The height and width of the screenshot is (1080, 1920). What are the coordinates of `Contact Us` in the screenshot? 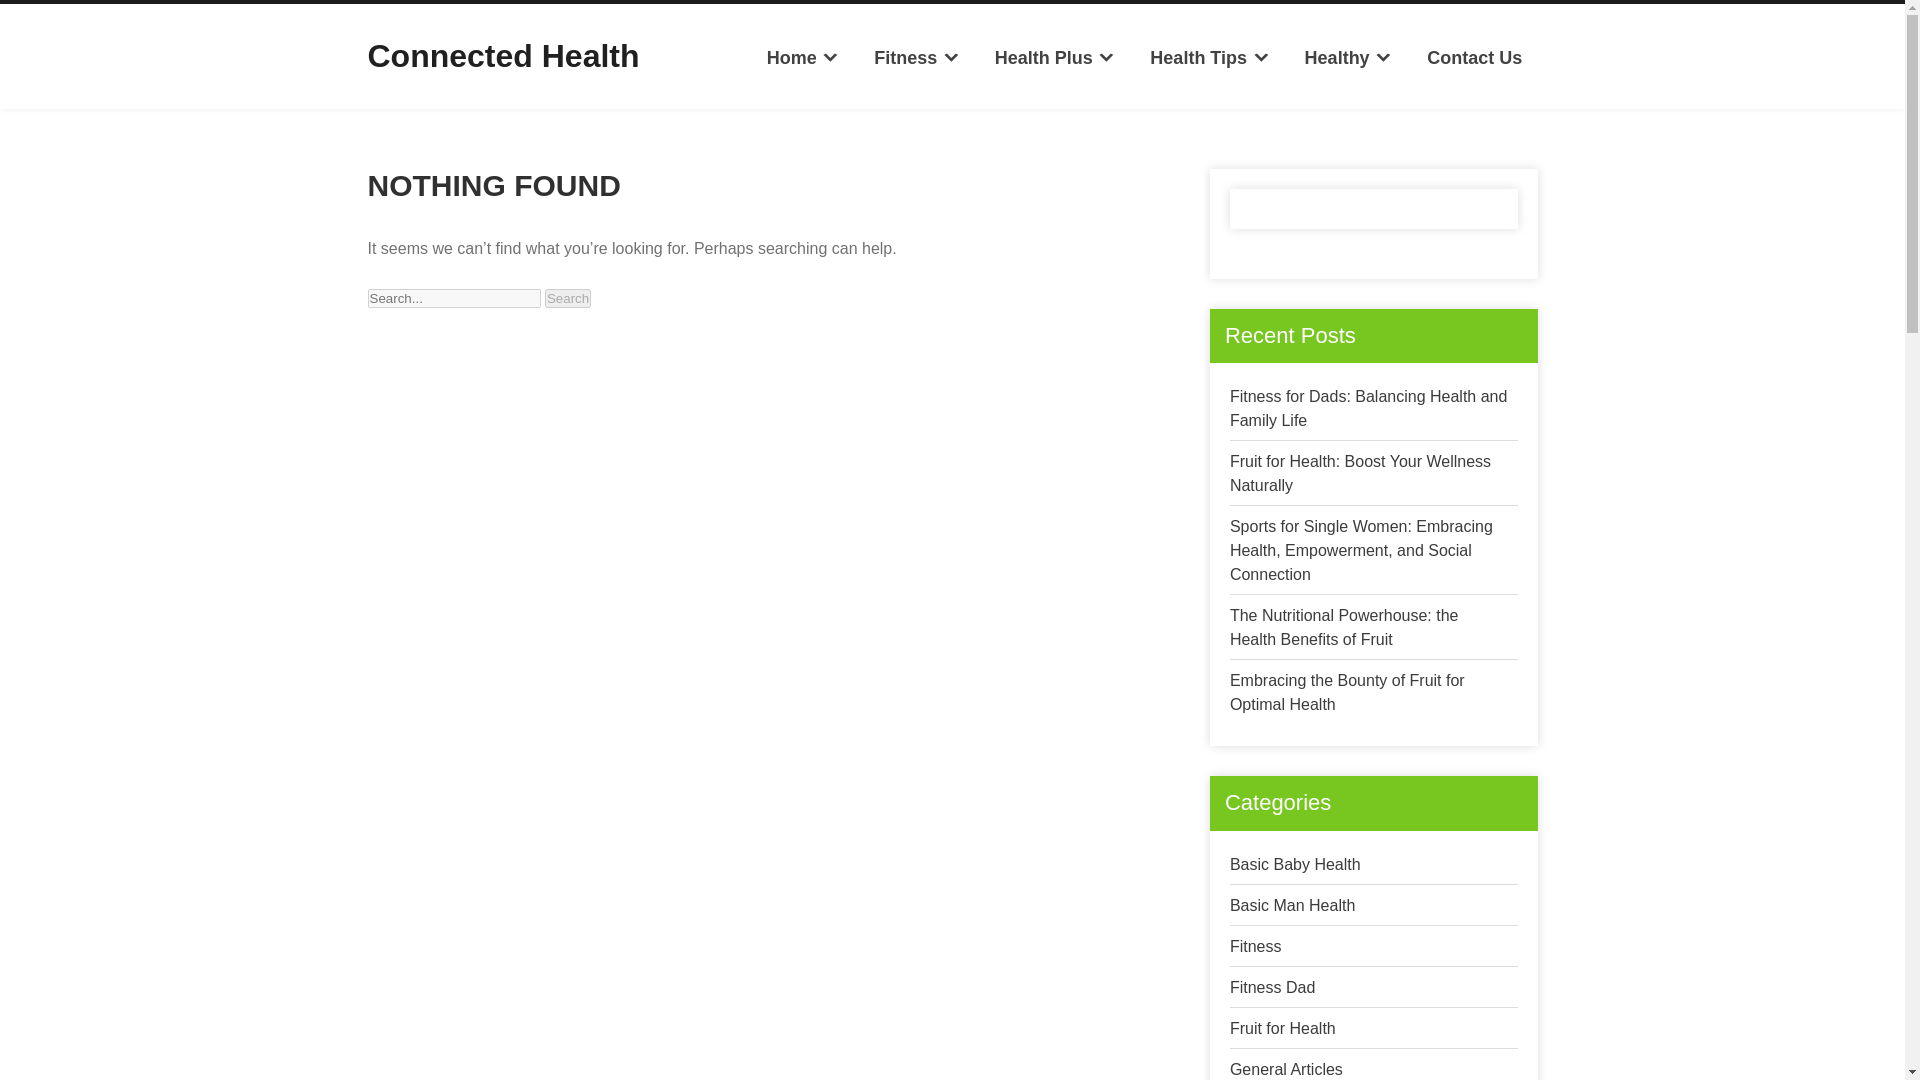 It's located at (1474, 58).